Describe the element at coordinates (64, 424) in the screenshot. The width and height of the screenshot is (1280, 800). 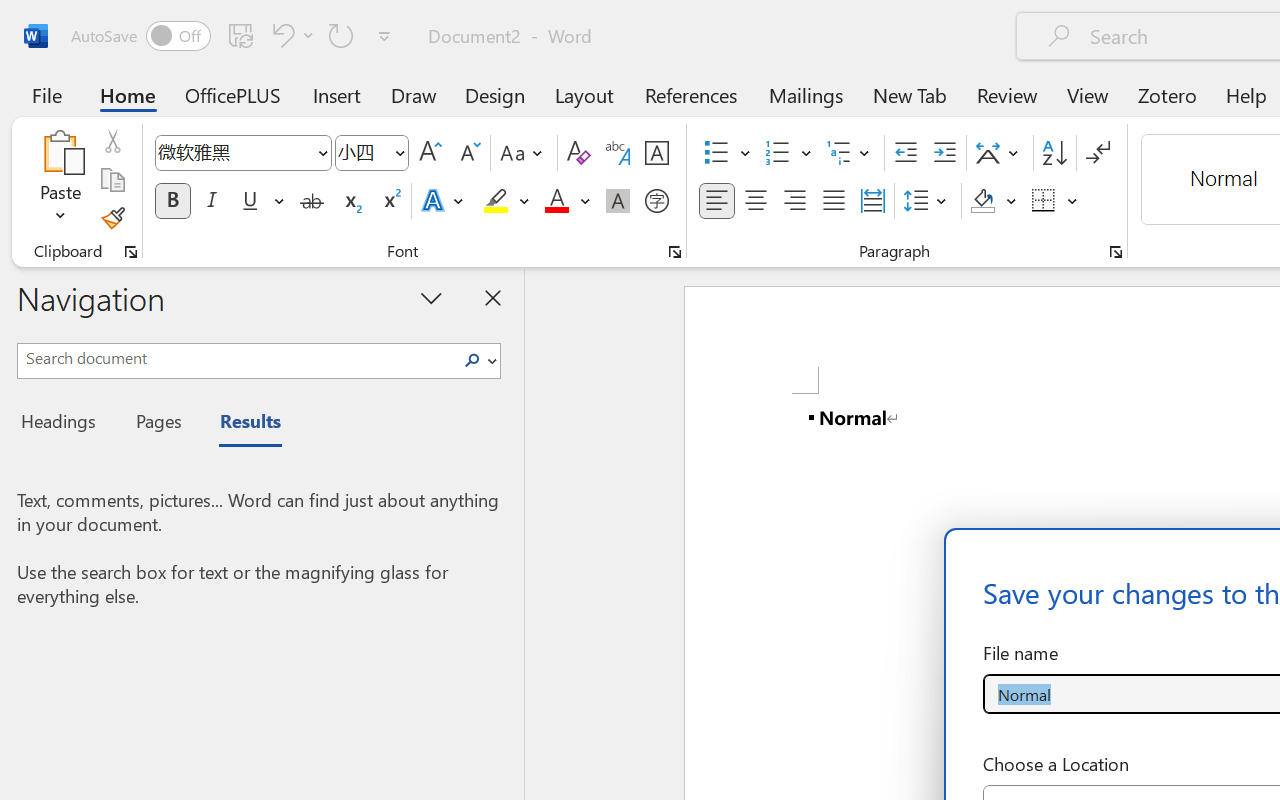
I see `Headings` at that location.